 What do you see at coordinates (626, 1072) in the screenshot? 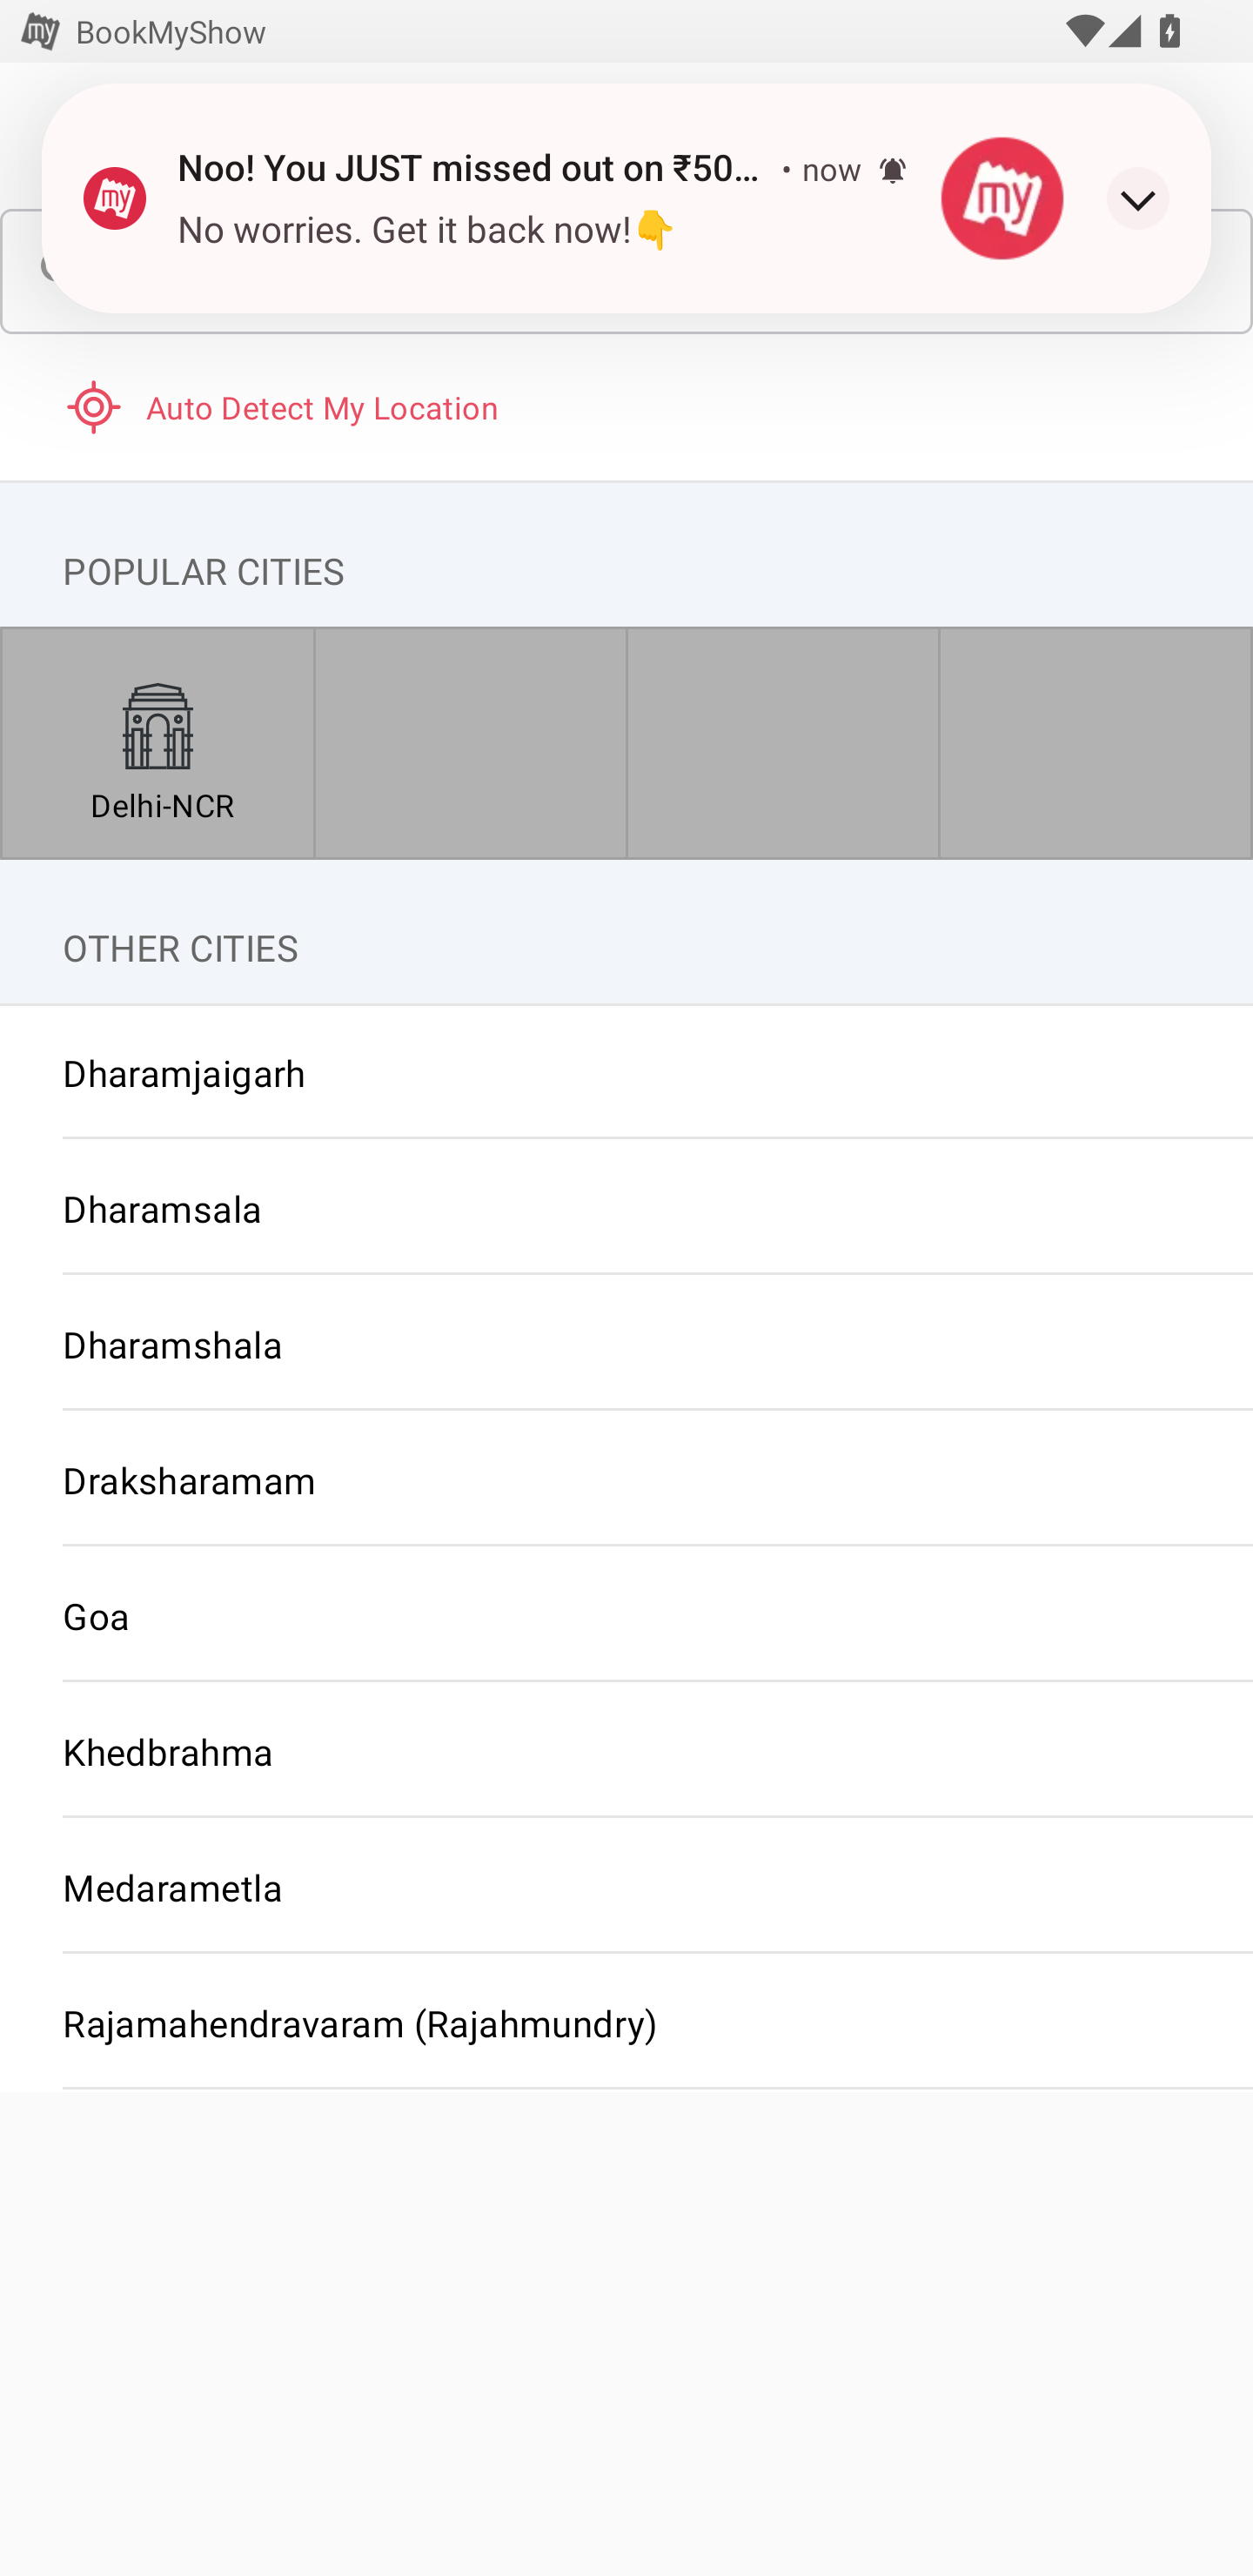
I see `Dharamjaigarh` at bounding box center [626, 1072].